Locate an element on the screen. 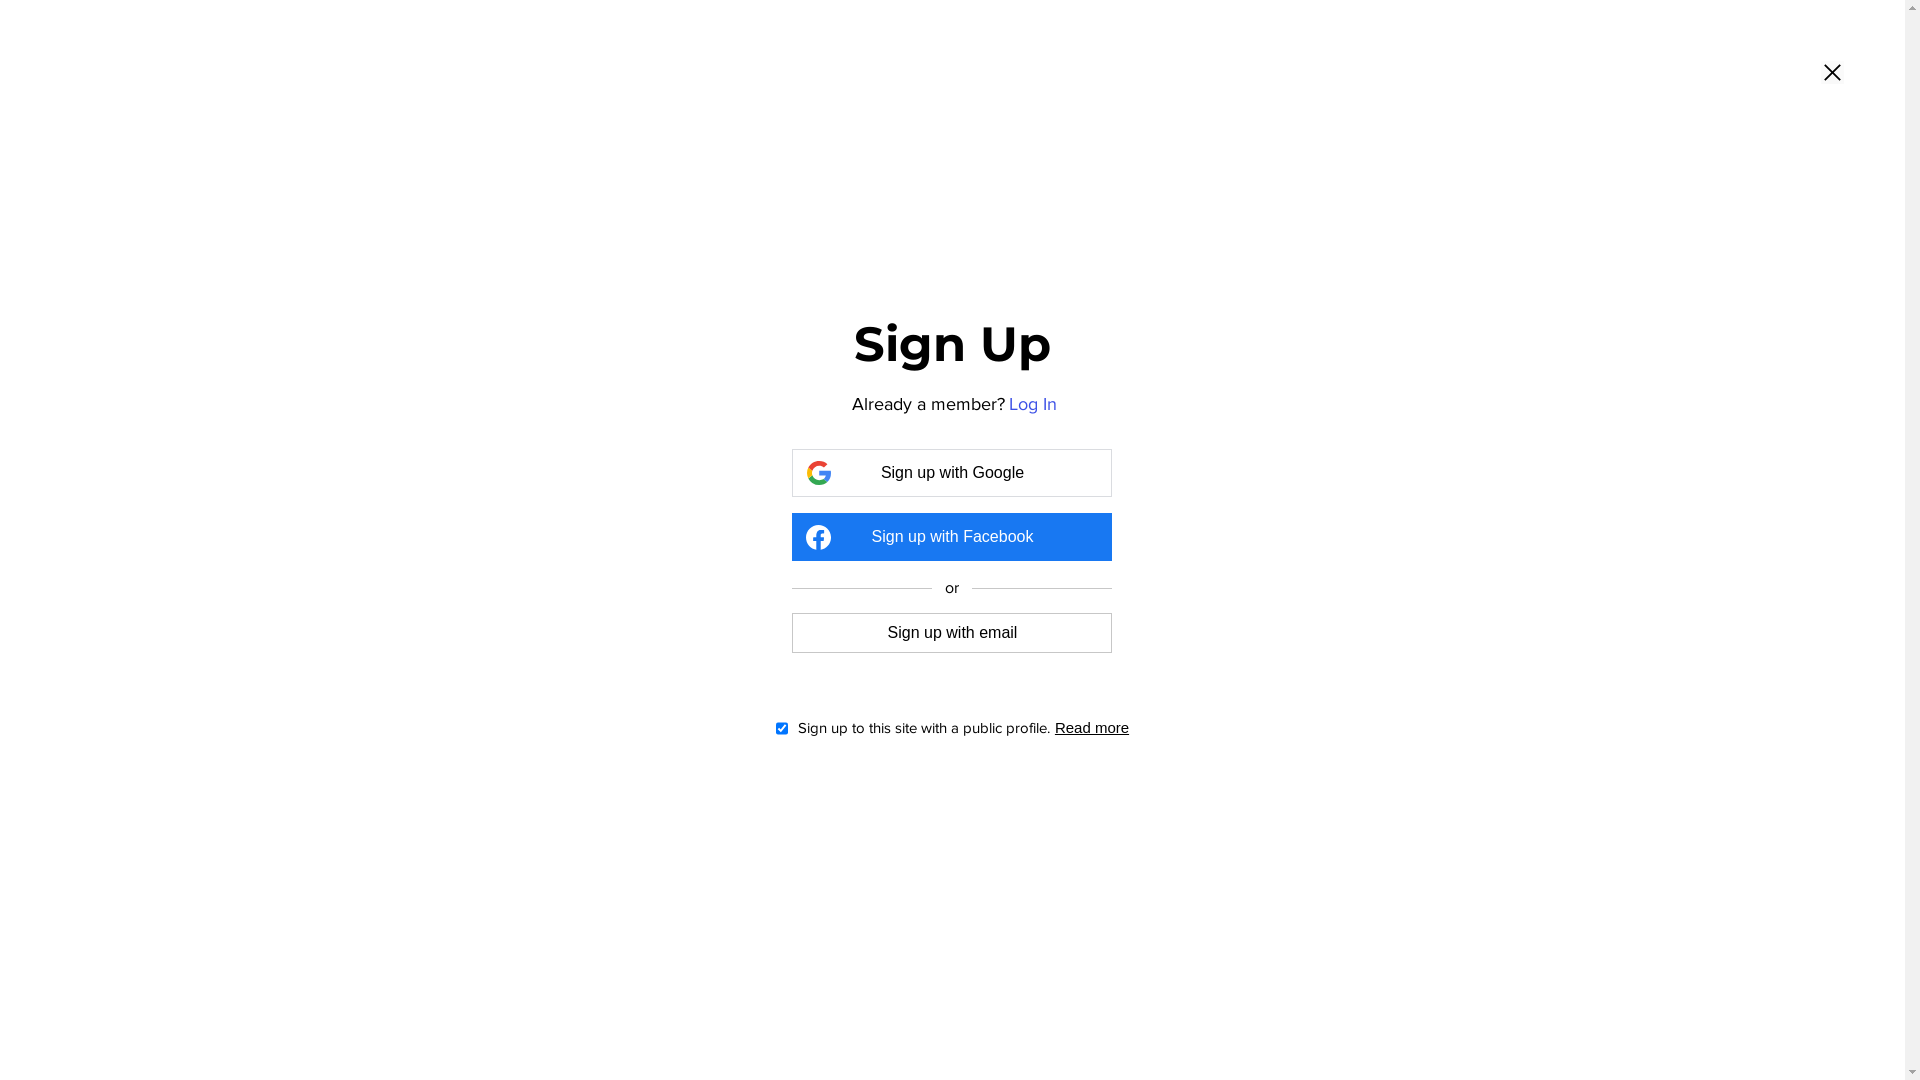 Image resolution: width=1920 pixels, height=1080 pixels. Read more is located at coordinates (1095, 728).